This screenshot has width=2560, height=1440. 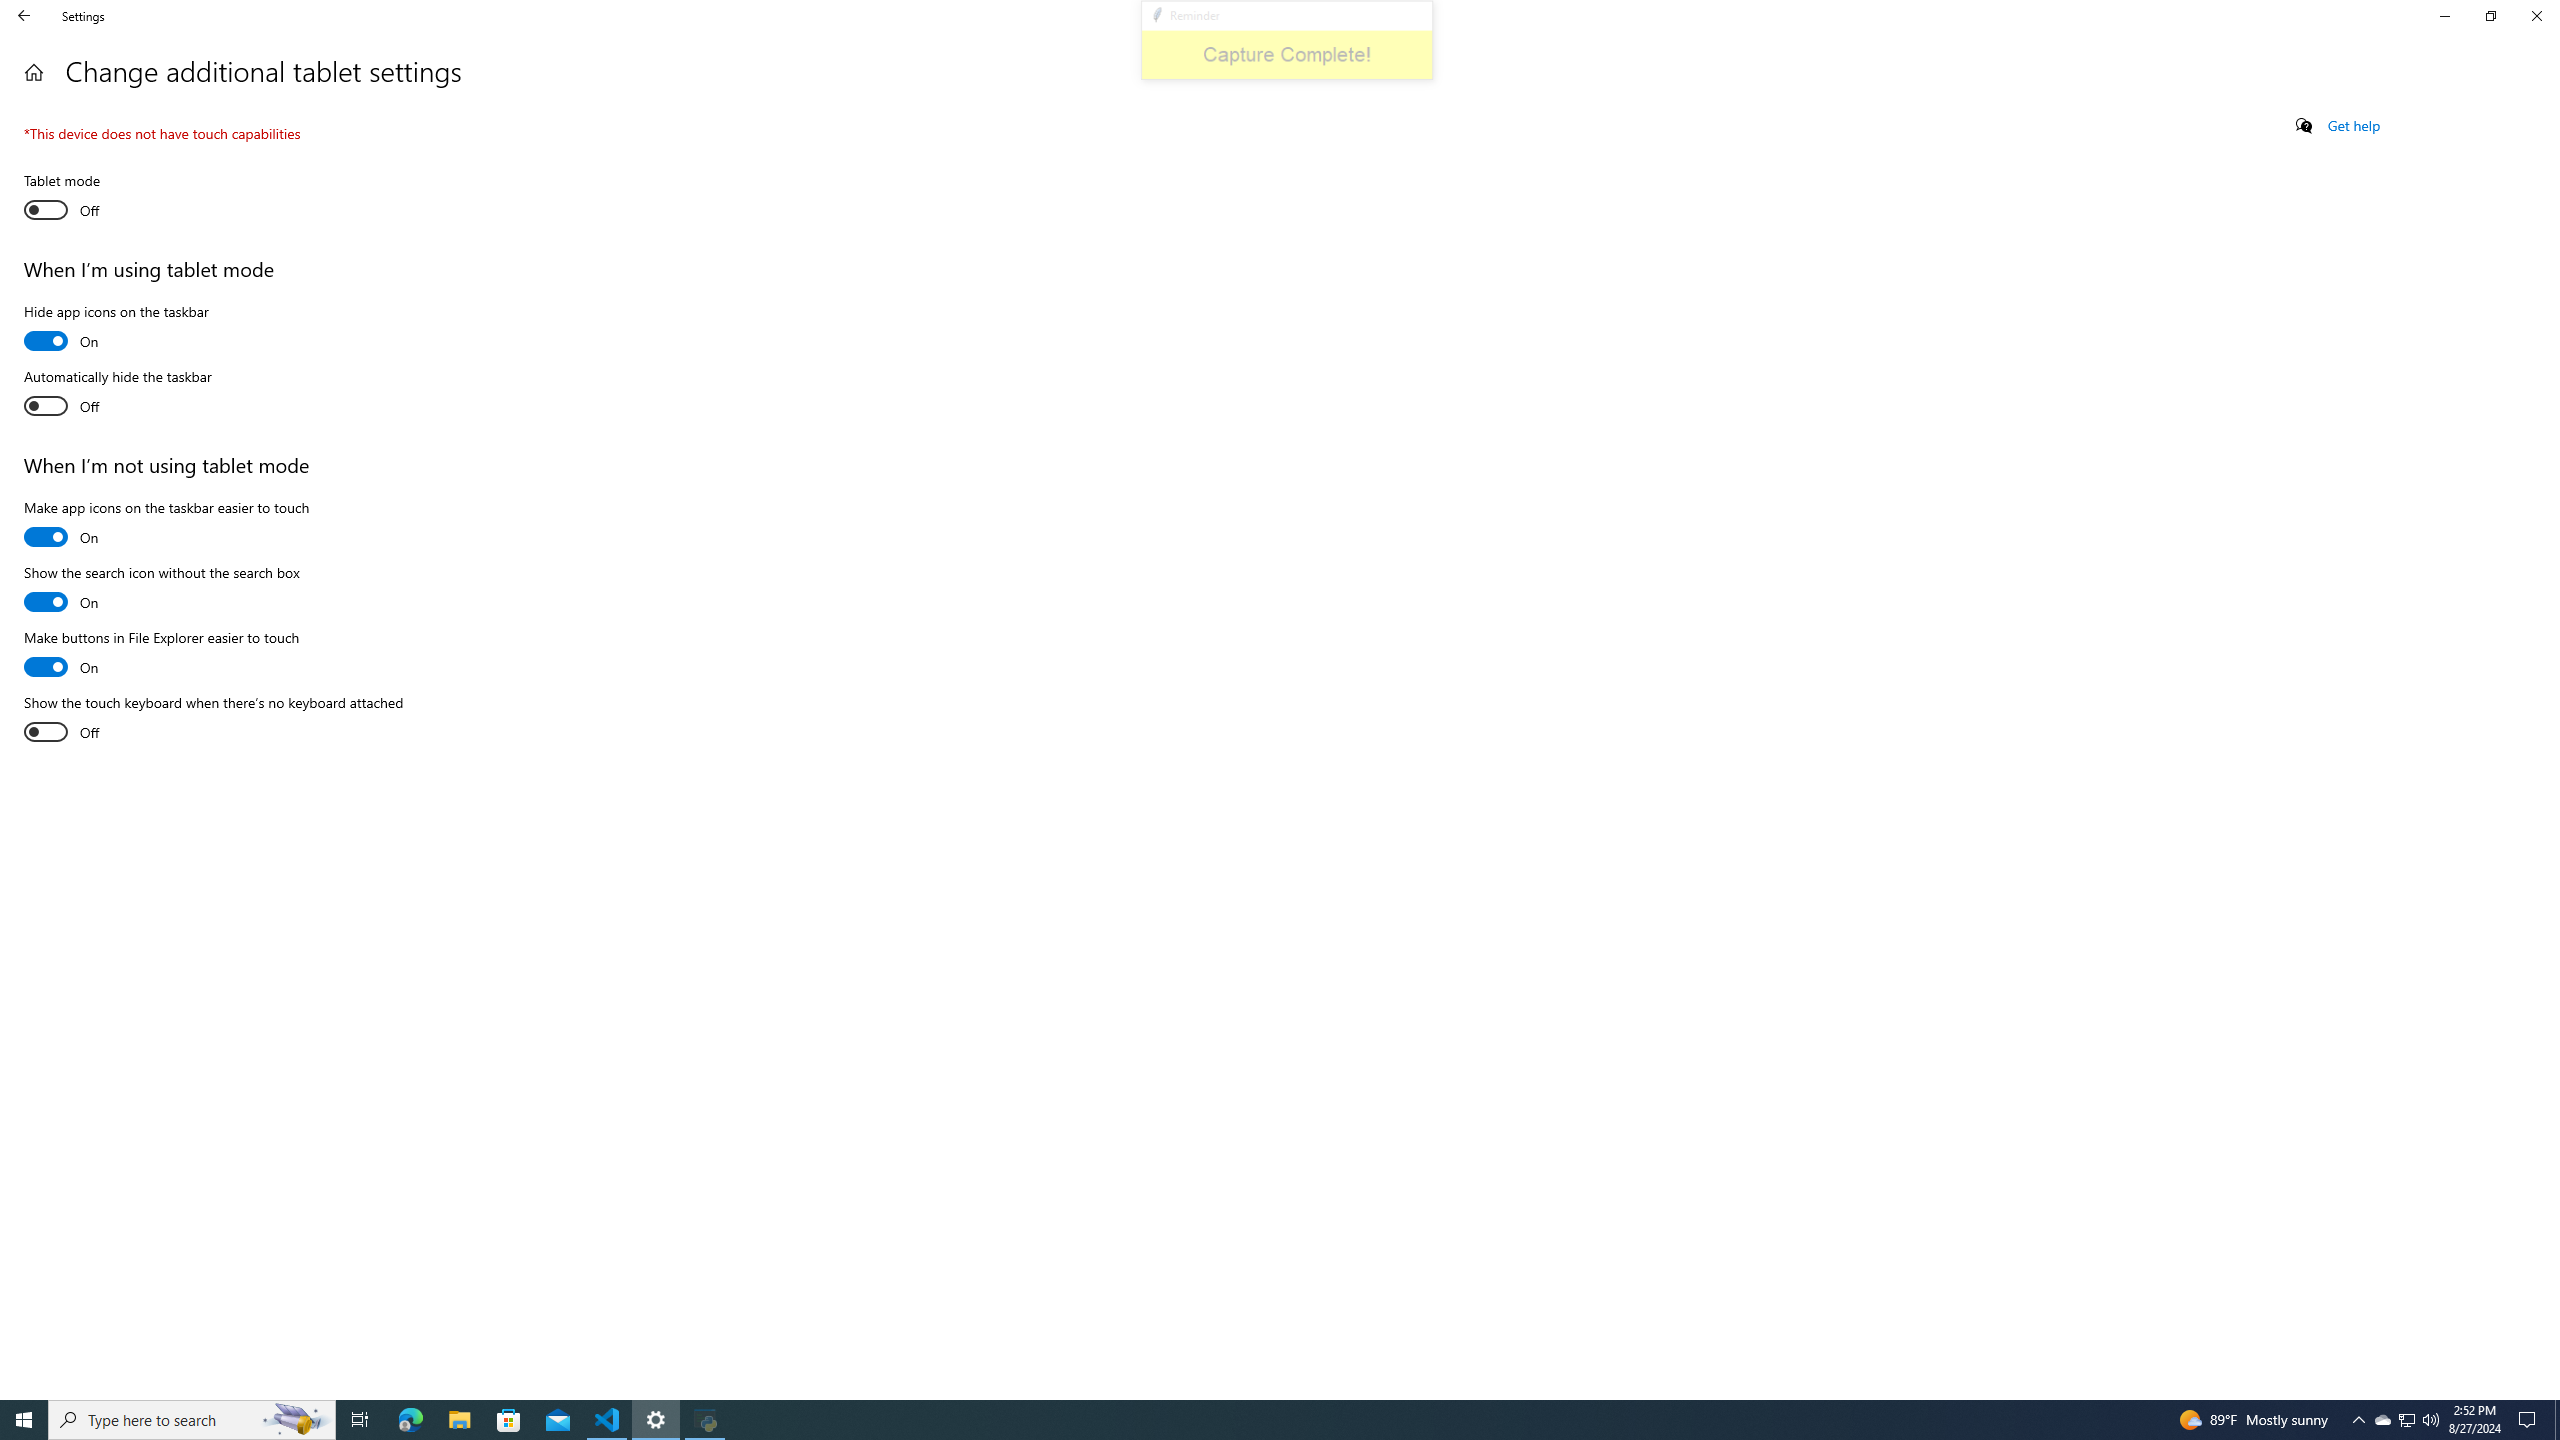 What do you see at coordinates (2536, 16) in the screenshot?
I see `Close Settings` at bounding box center [2536, 16].